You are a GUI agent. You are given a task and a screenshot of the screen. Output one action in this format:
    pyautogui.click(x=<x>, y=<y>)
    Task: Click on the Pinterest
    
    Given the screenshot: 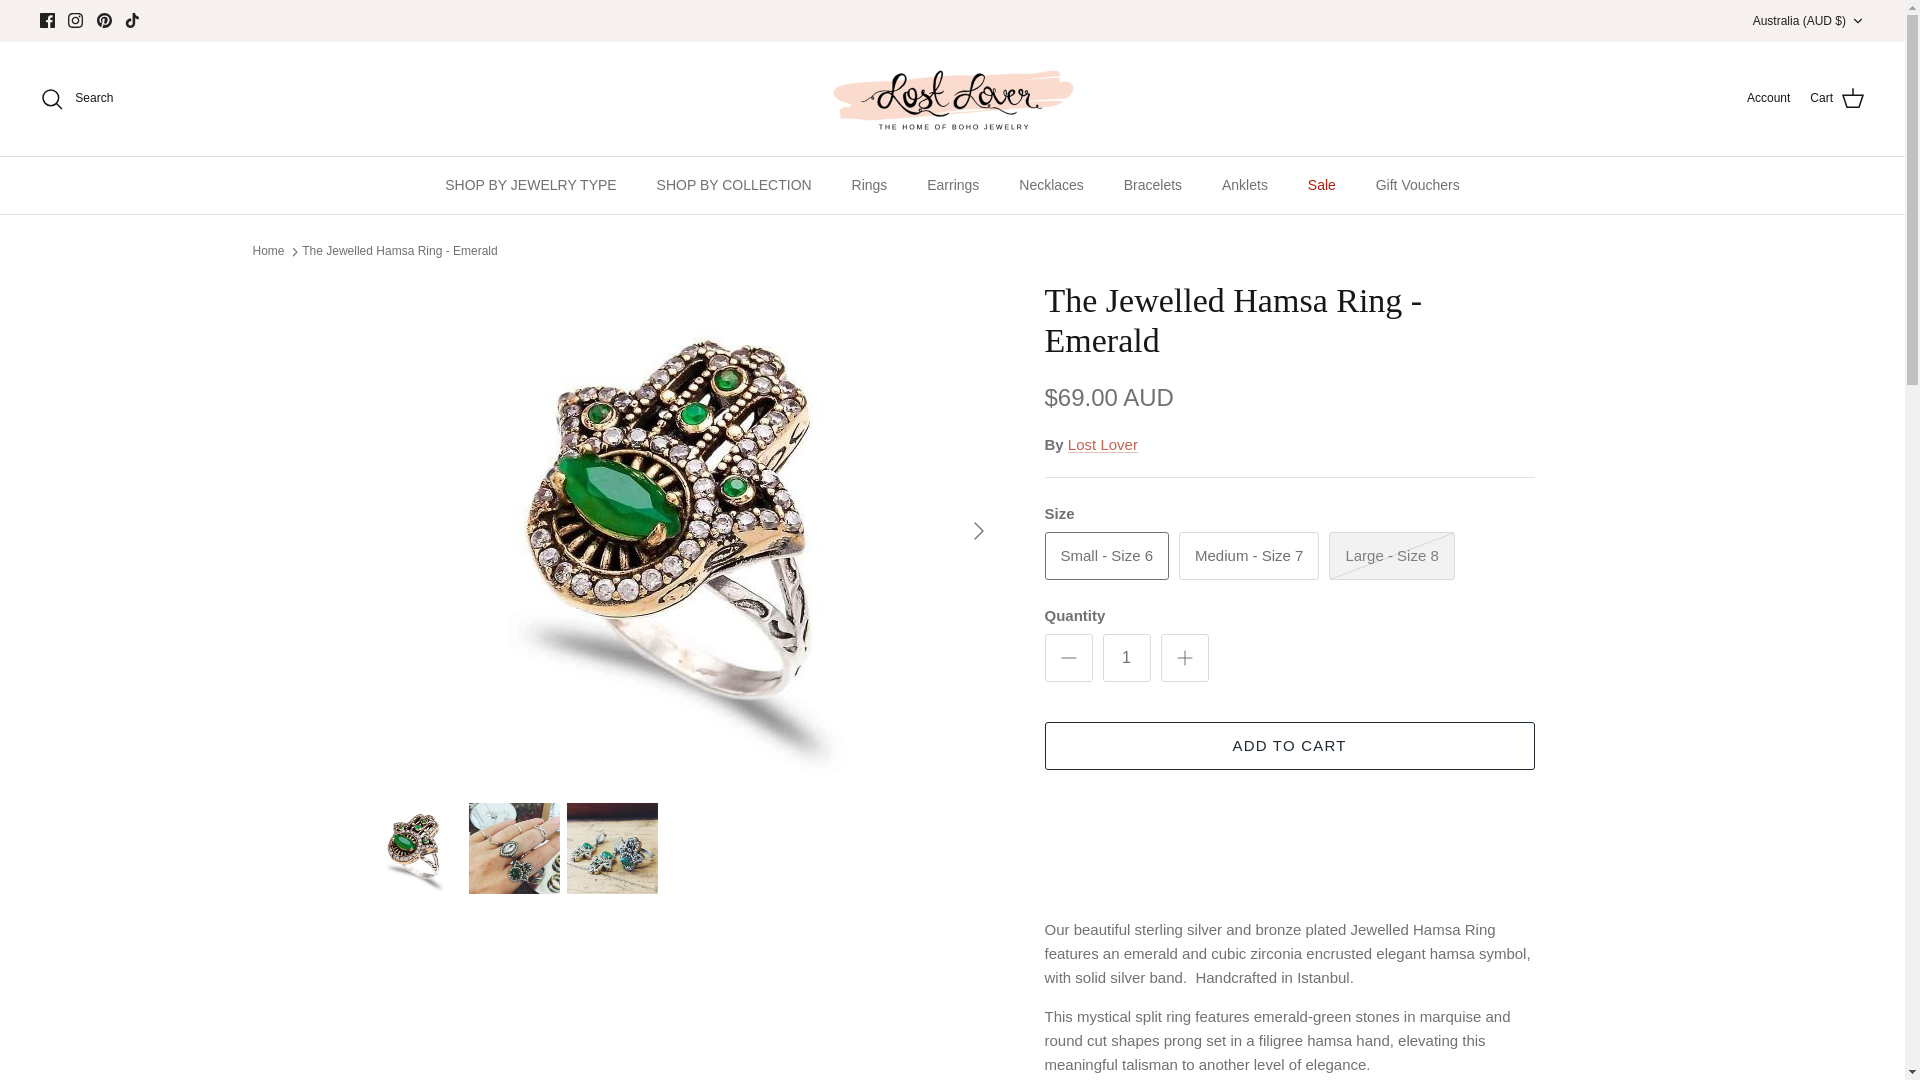 What is the action you would take?
    pyautogui.click(x=104, y=20)
    